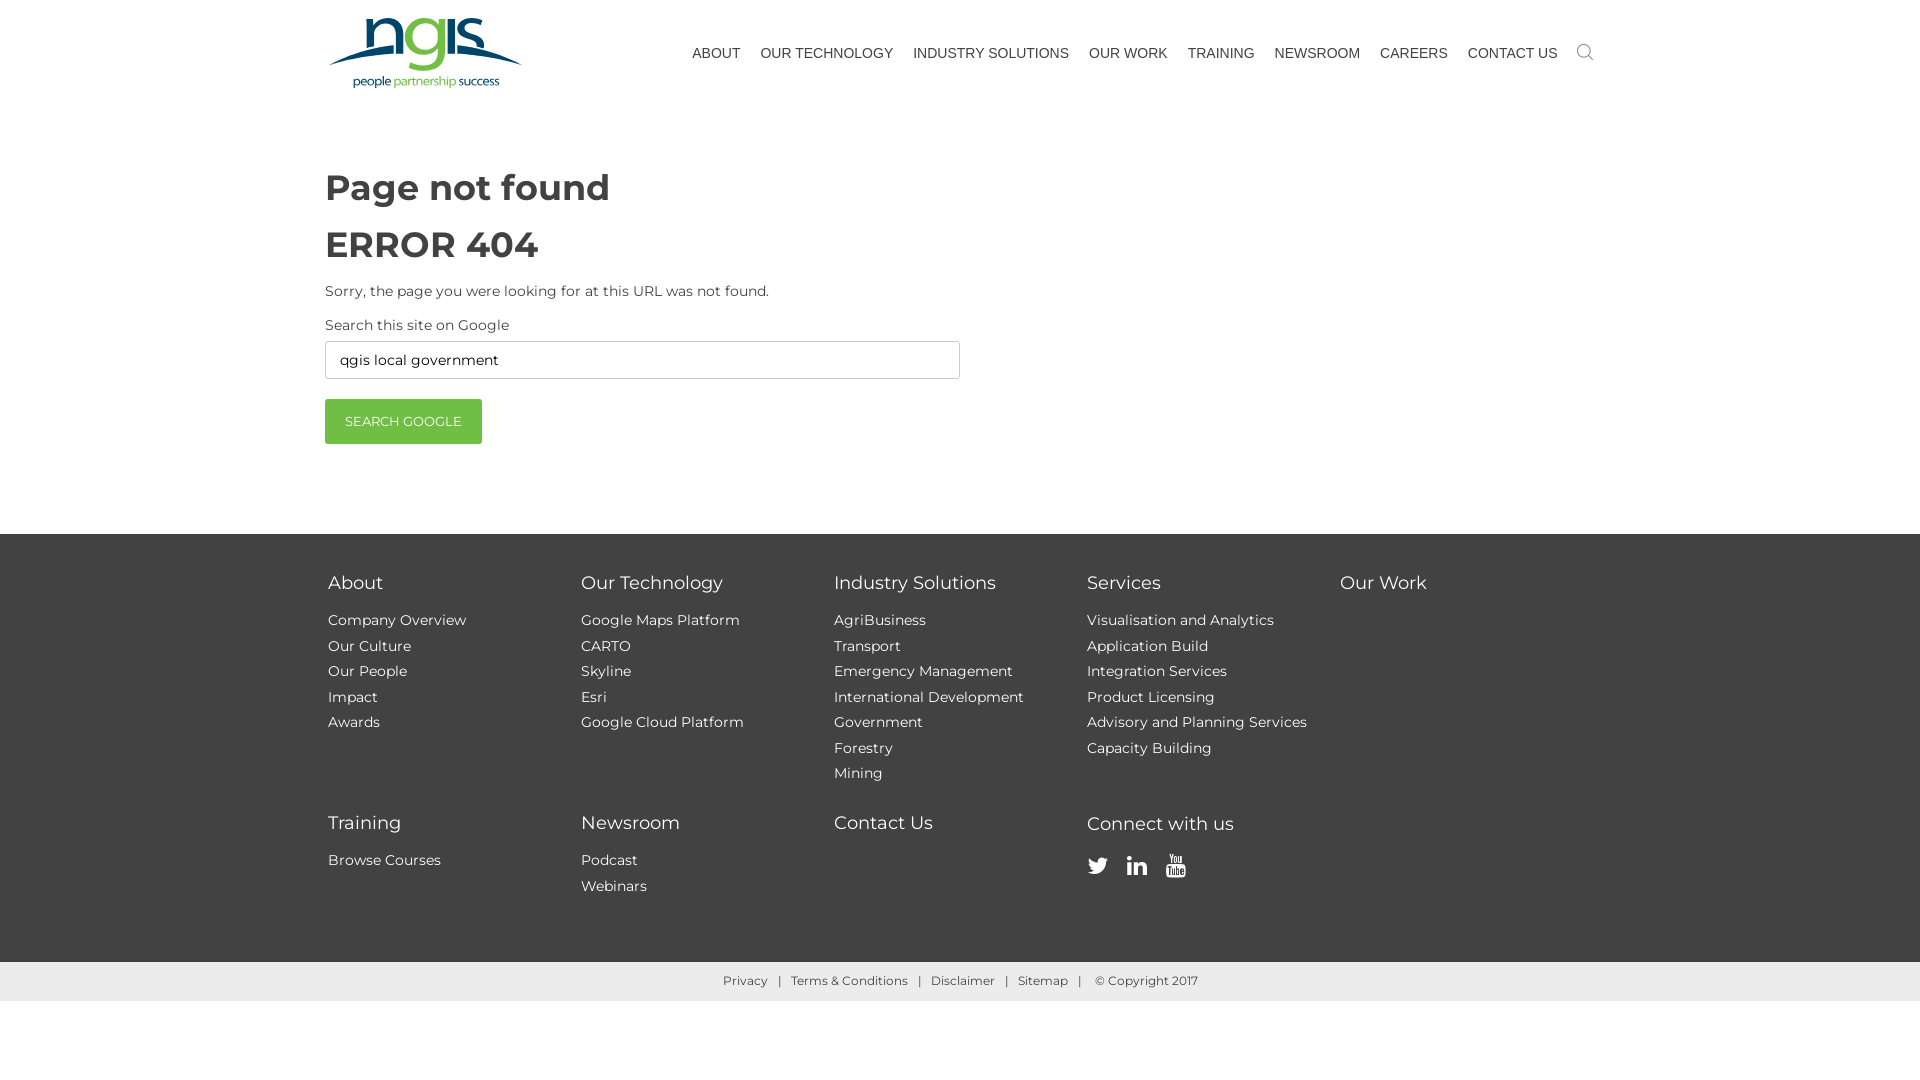 The image size is (1920, 1080). What do you see at coordinates (605, 646) in the screenshot?
I see `CARTO` at bounding box center [605, 646].